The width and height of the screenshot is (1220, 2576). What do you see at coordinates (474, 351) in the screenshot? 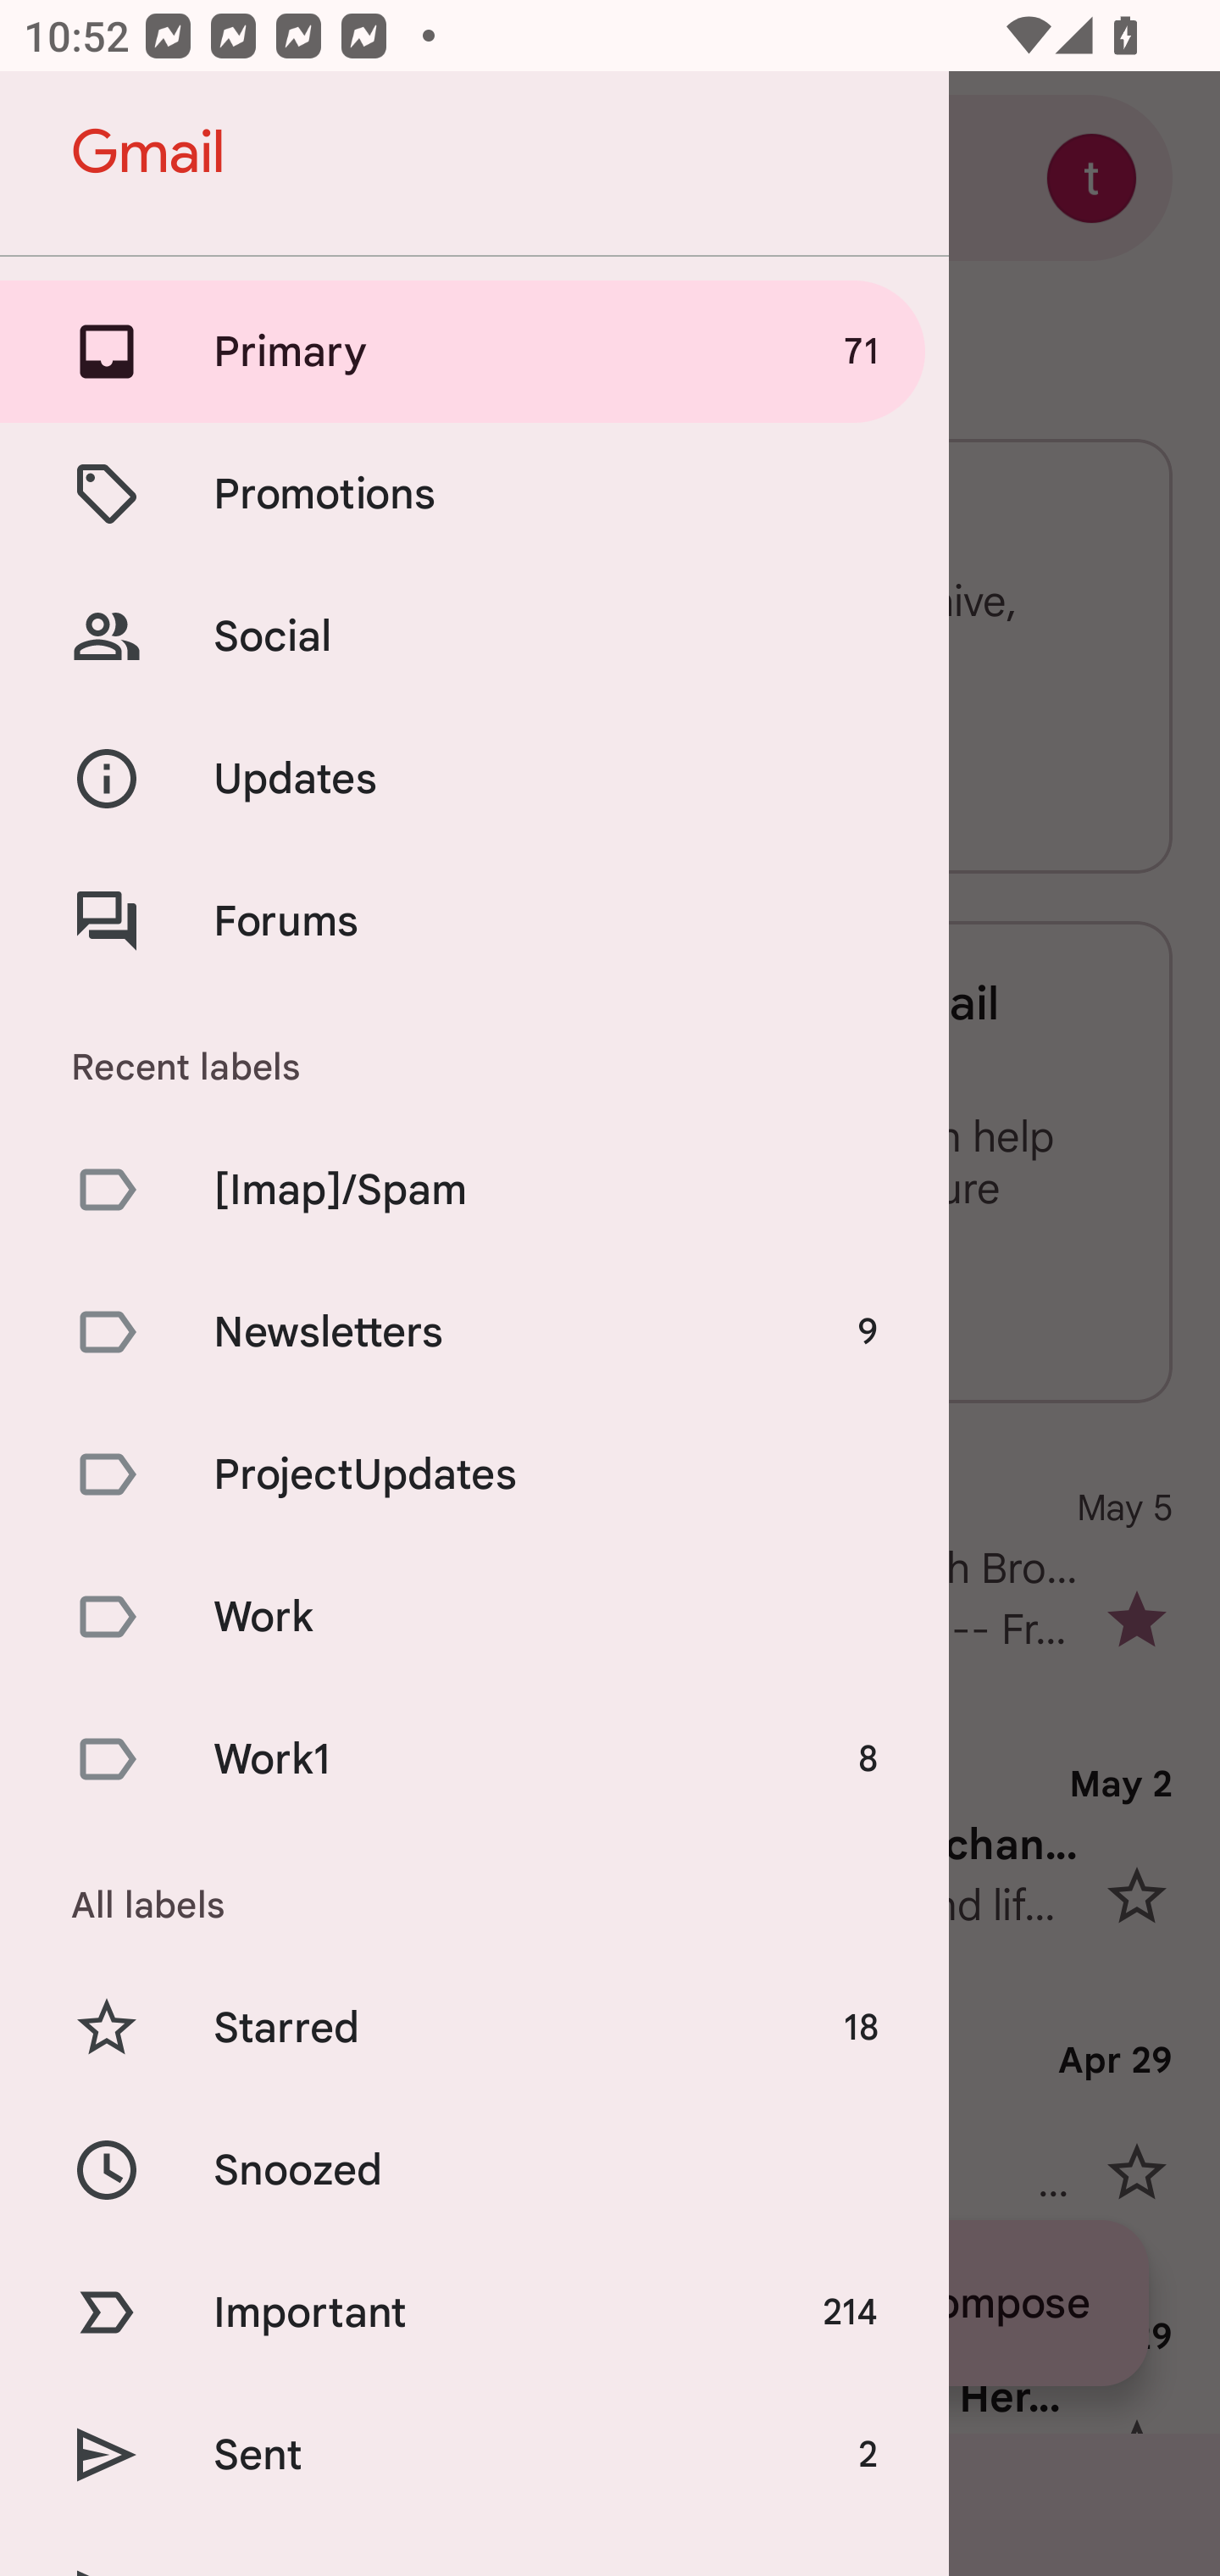
I see `Primary 71` at bounding box center [474, 351].